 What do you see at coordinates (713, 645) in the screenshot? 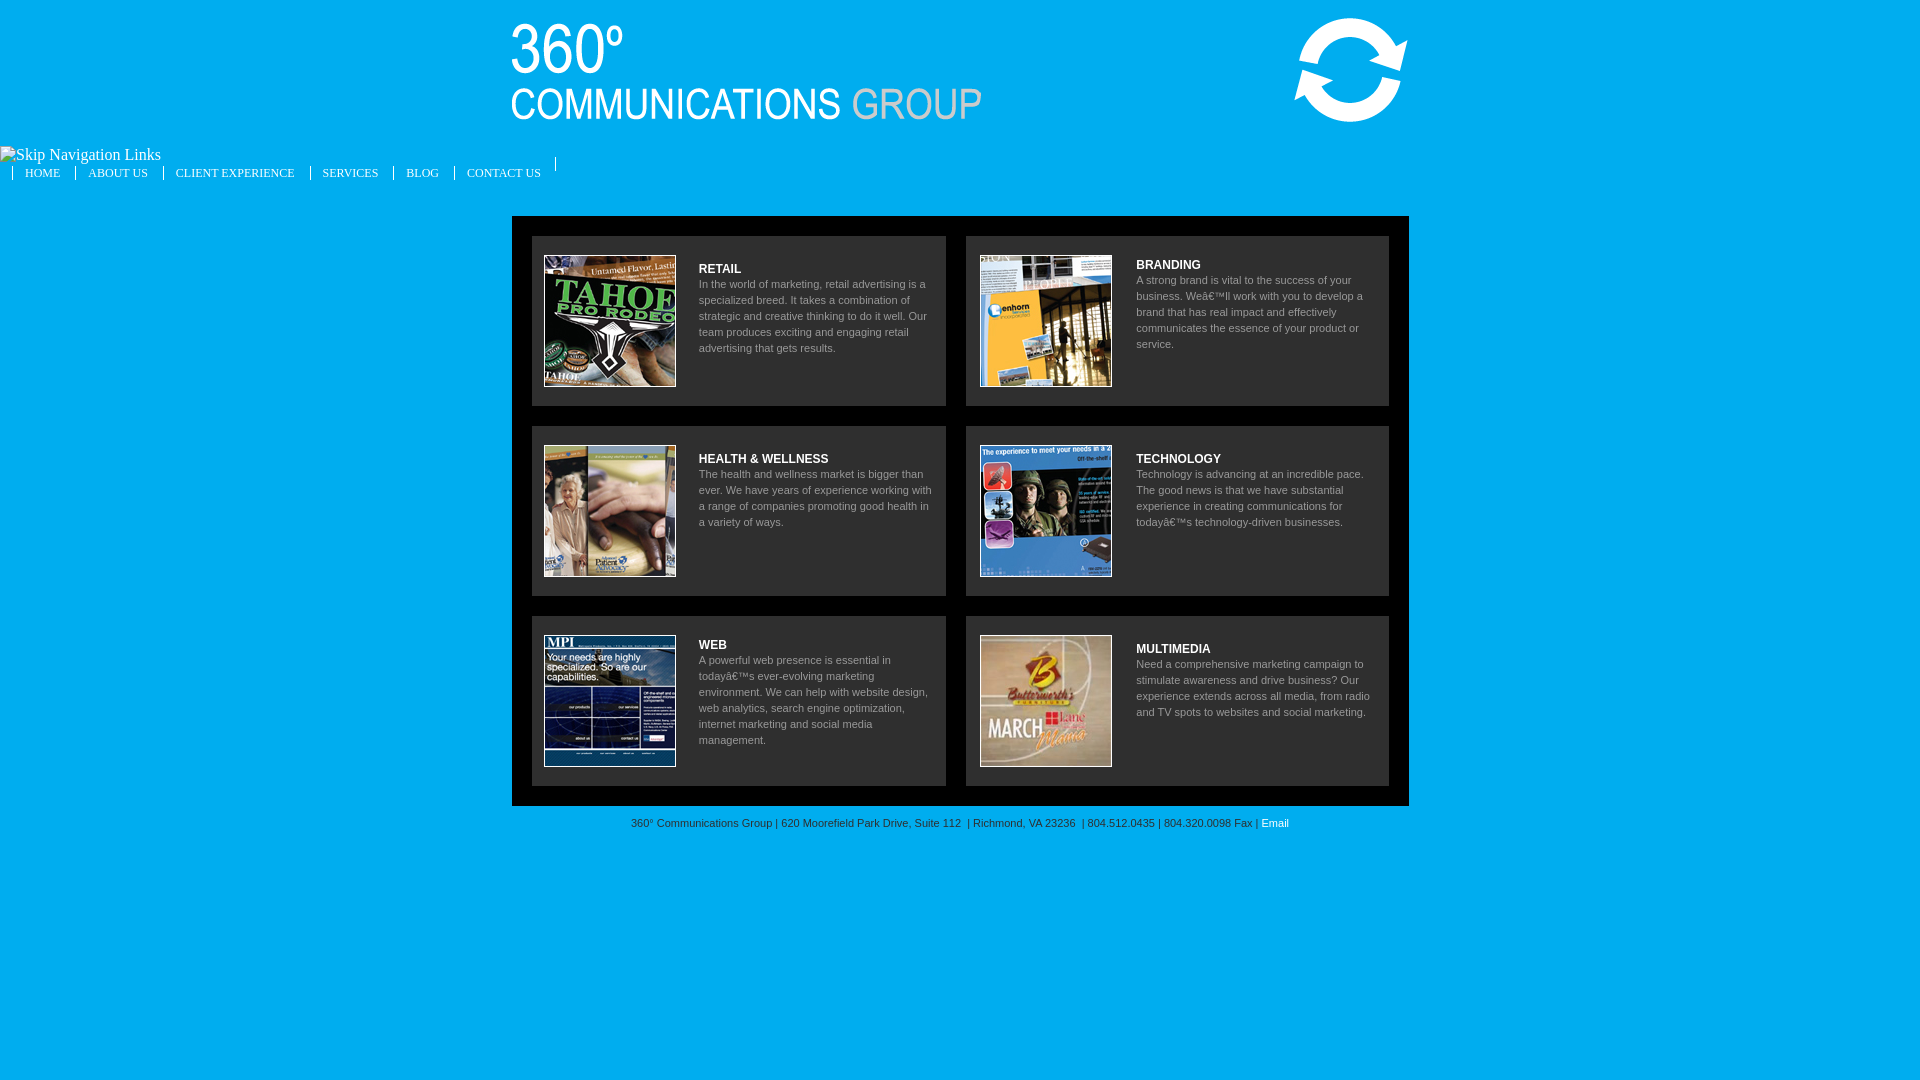
I see `WEB` at bounding box center [713, 645].